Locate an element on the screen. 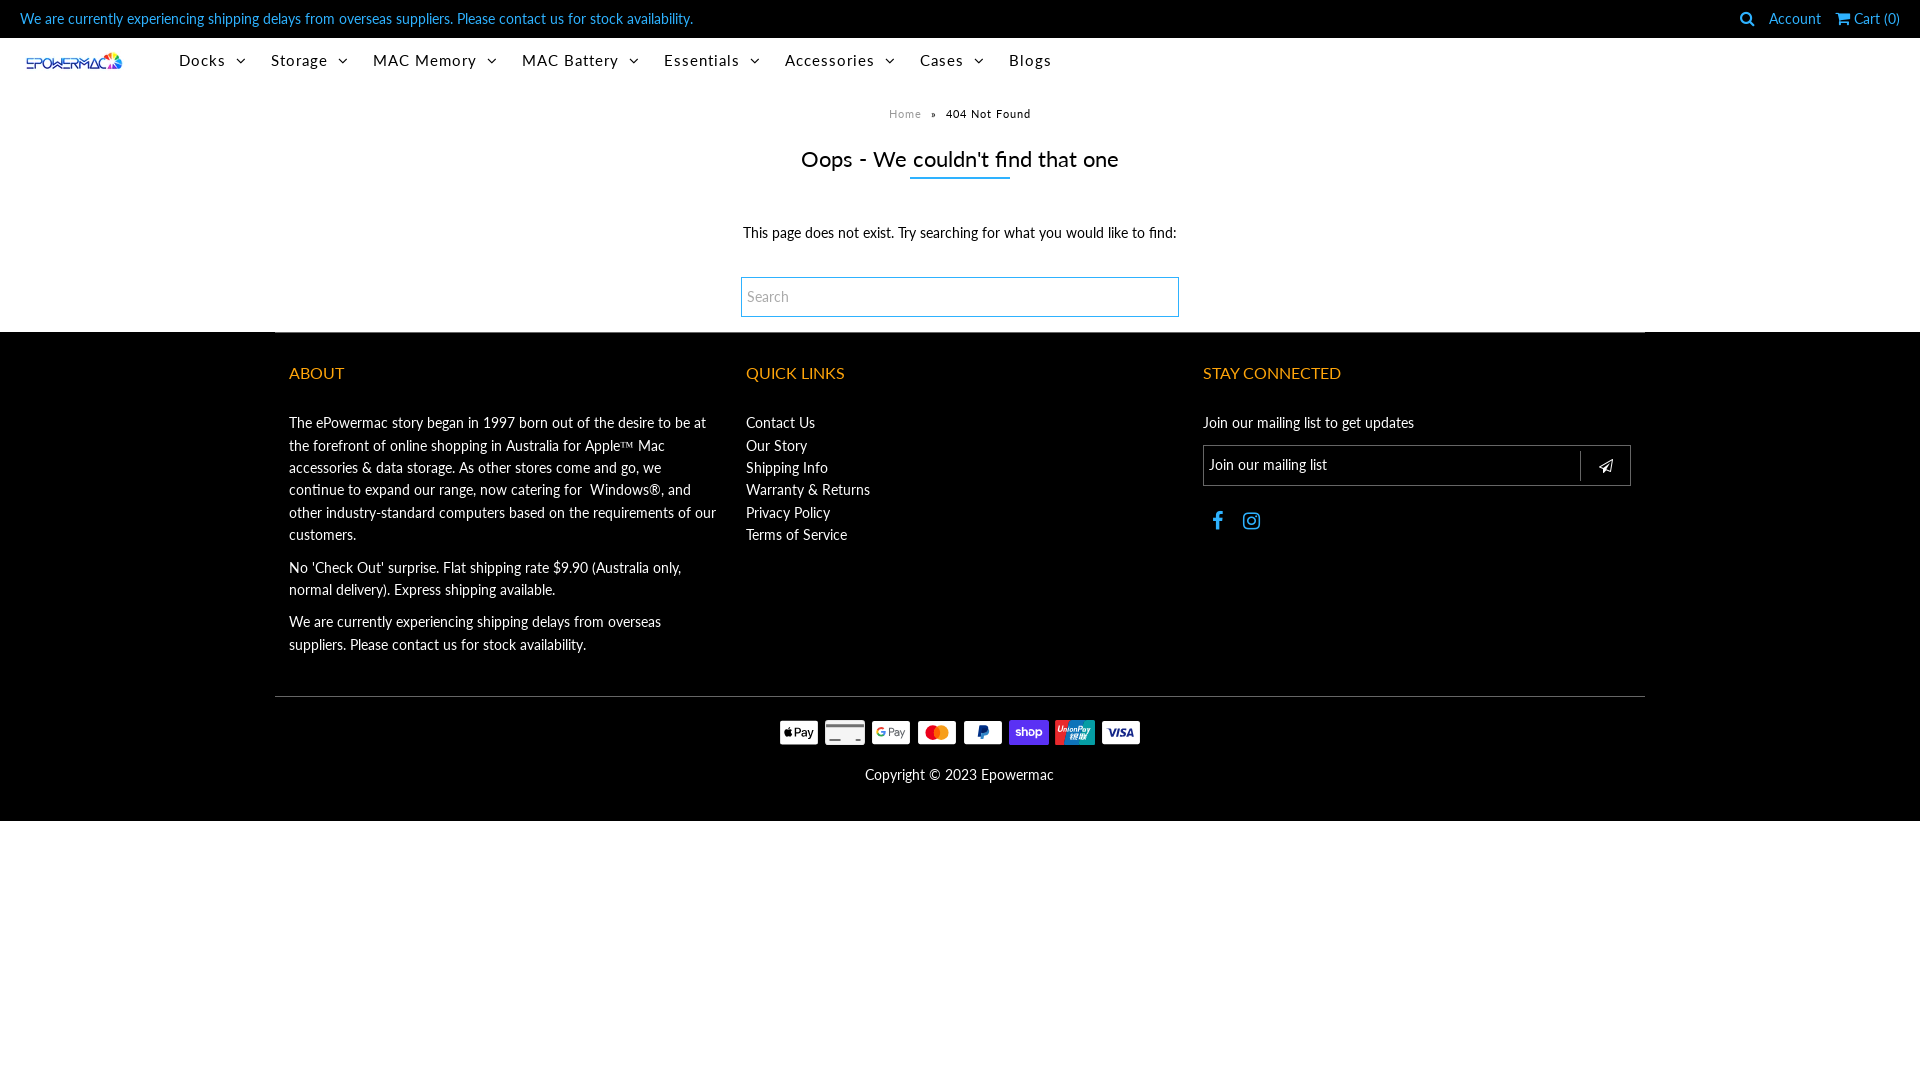 The image size is (1920, 1080). Storage is located at coordinates (310, 60).